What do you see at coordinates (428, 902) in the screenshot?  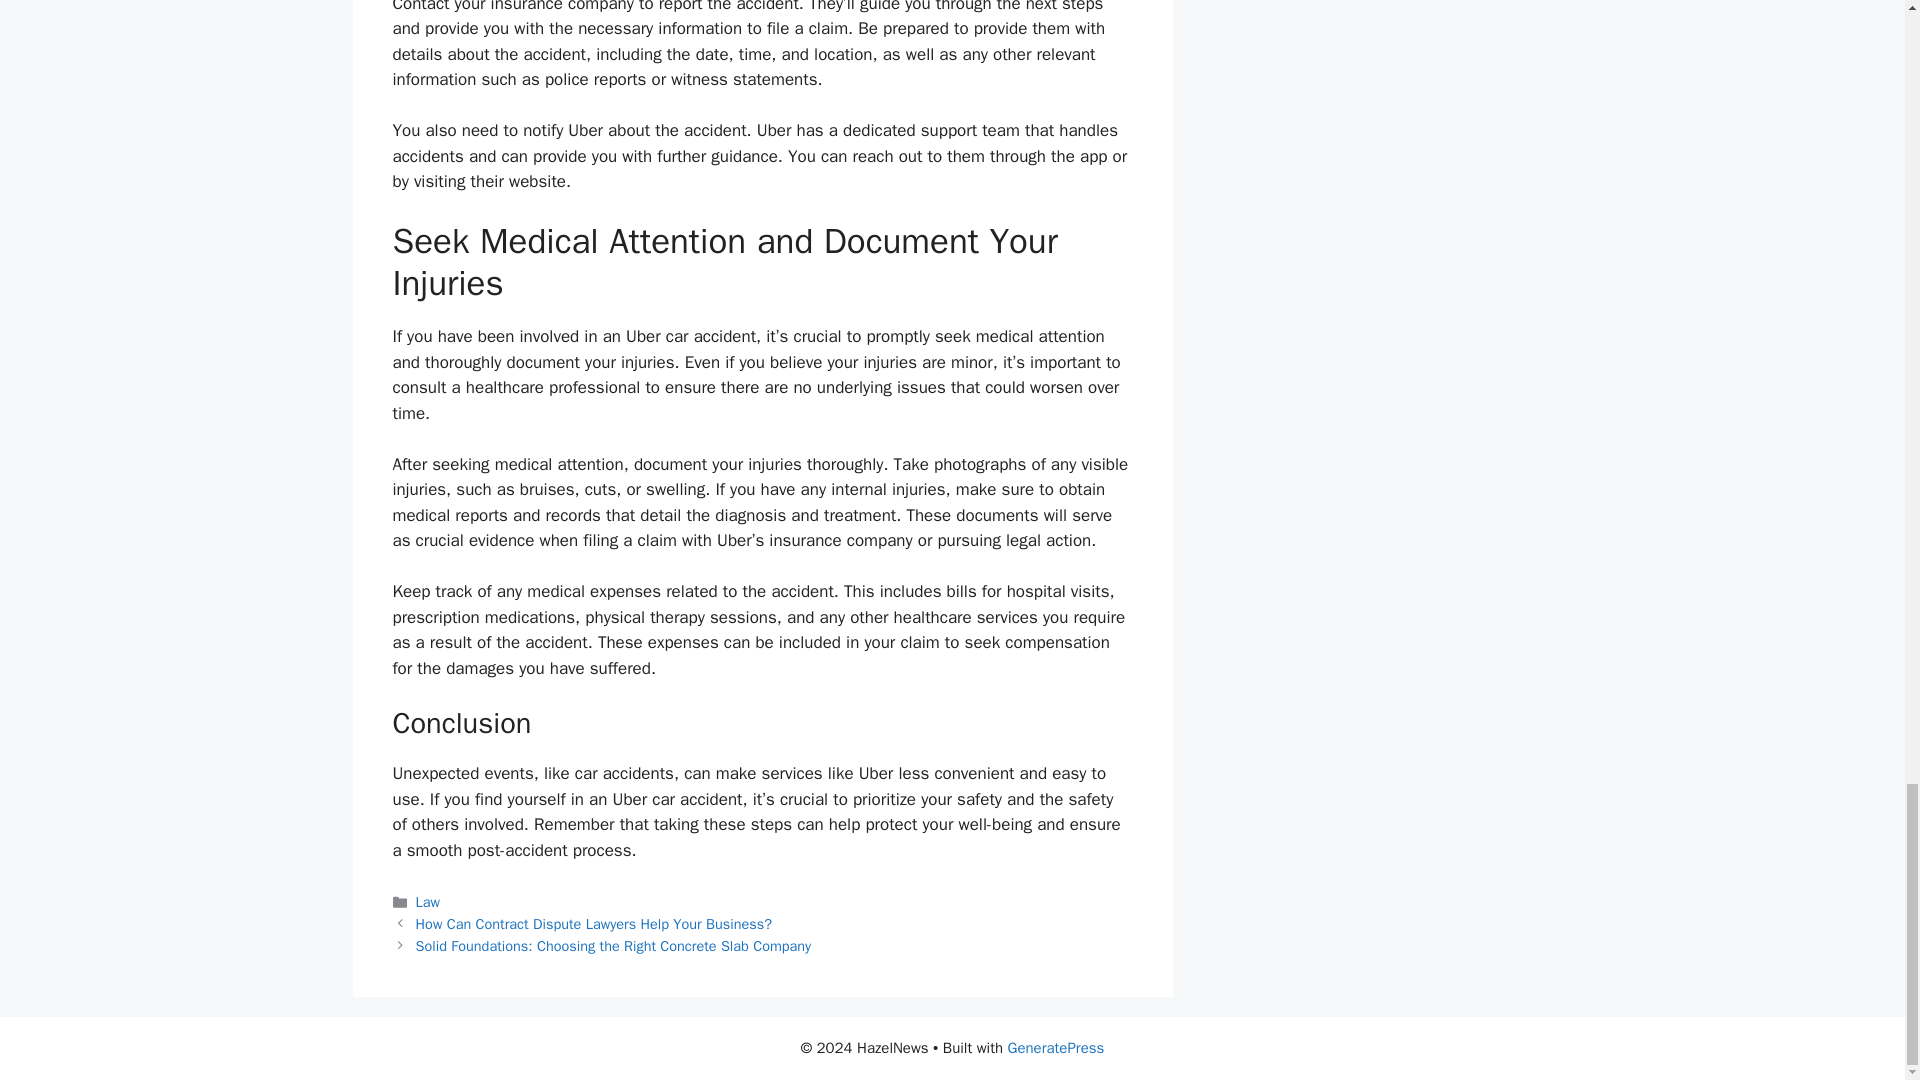 I see `Law` at bounding box center [428, 902].